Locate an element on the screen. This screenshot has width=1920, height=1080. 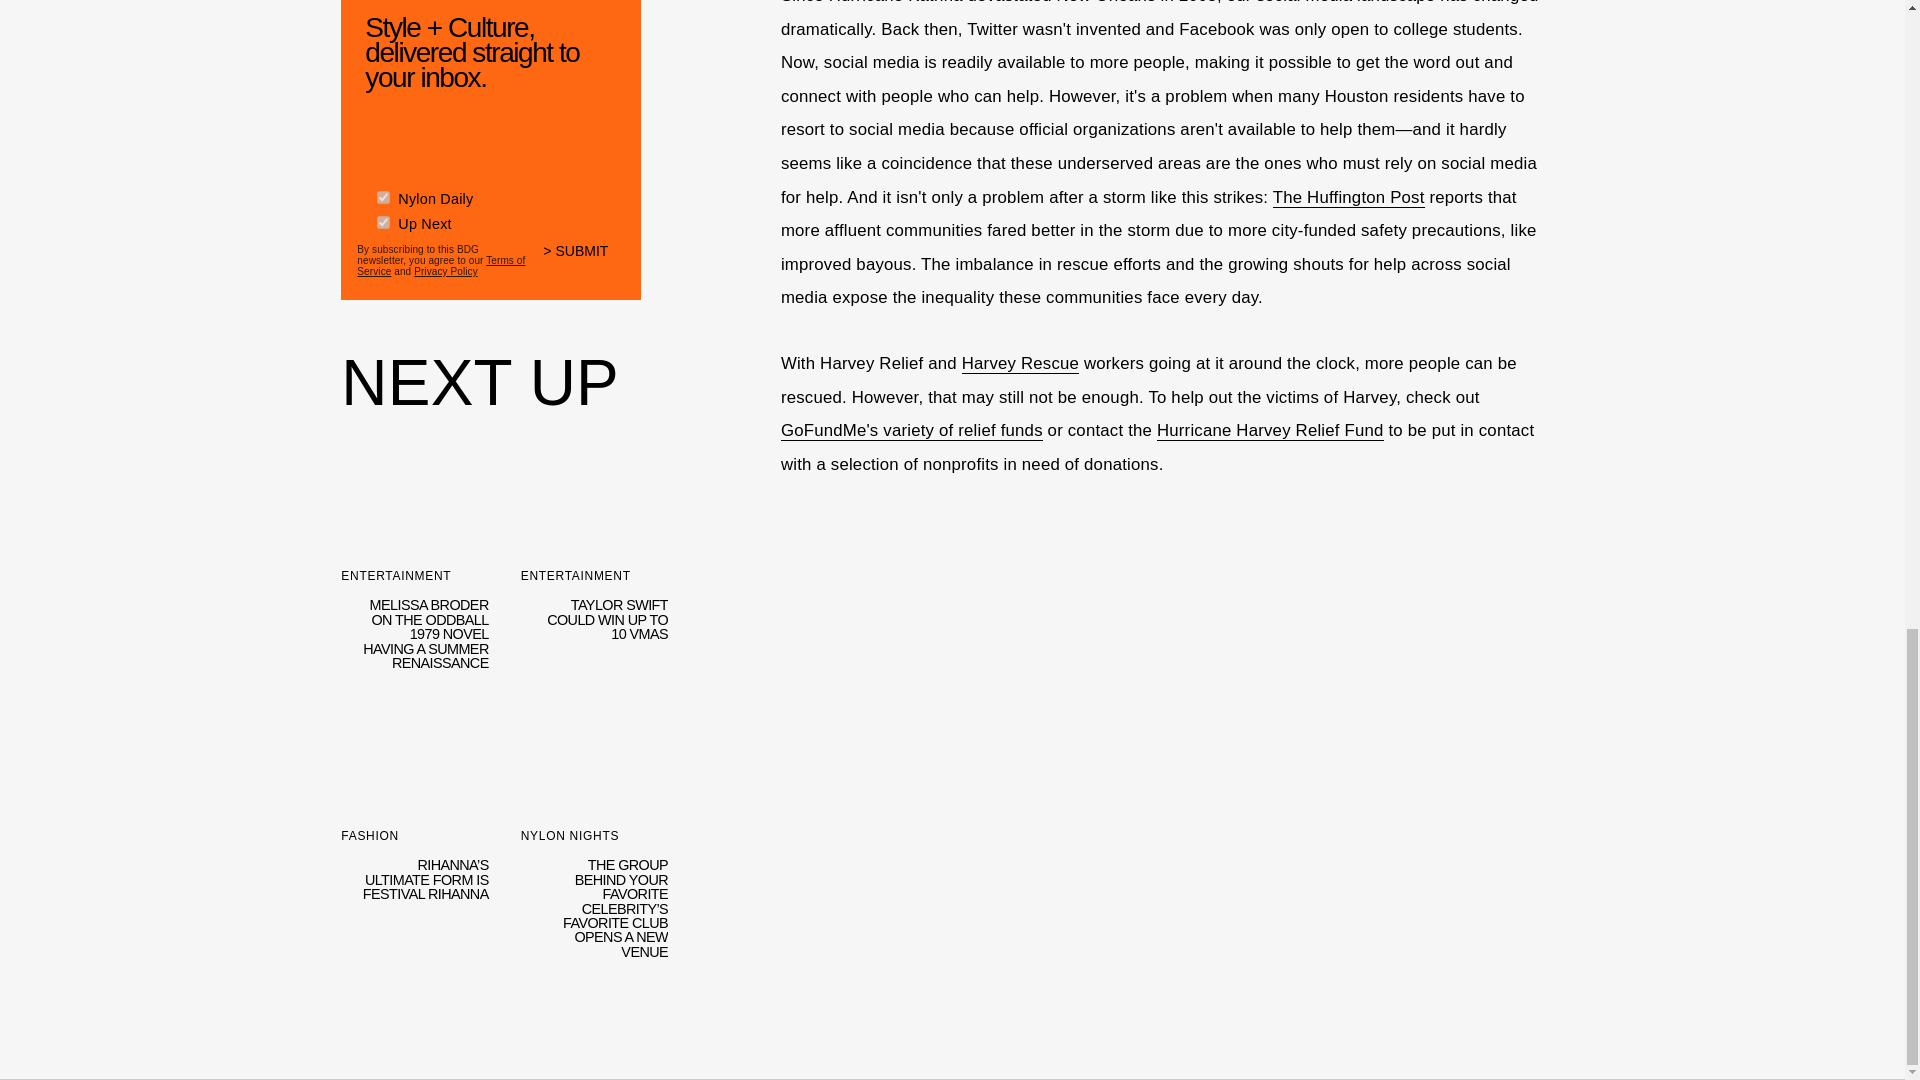
SUBMIT is located at coordinates (584, 264).